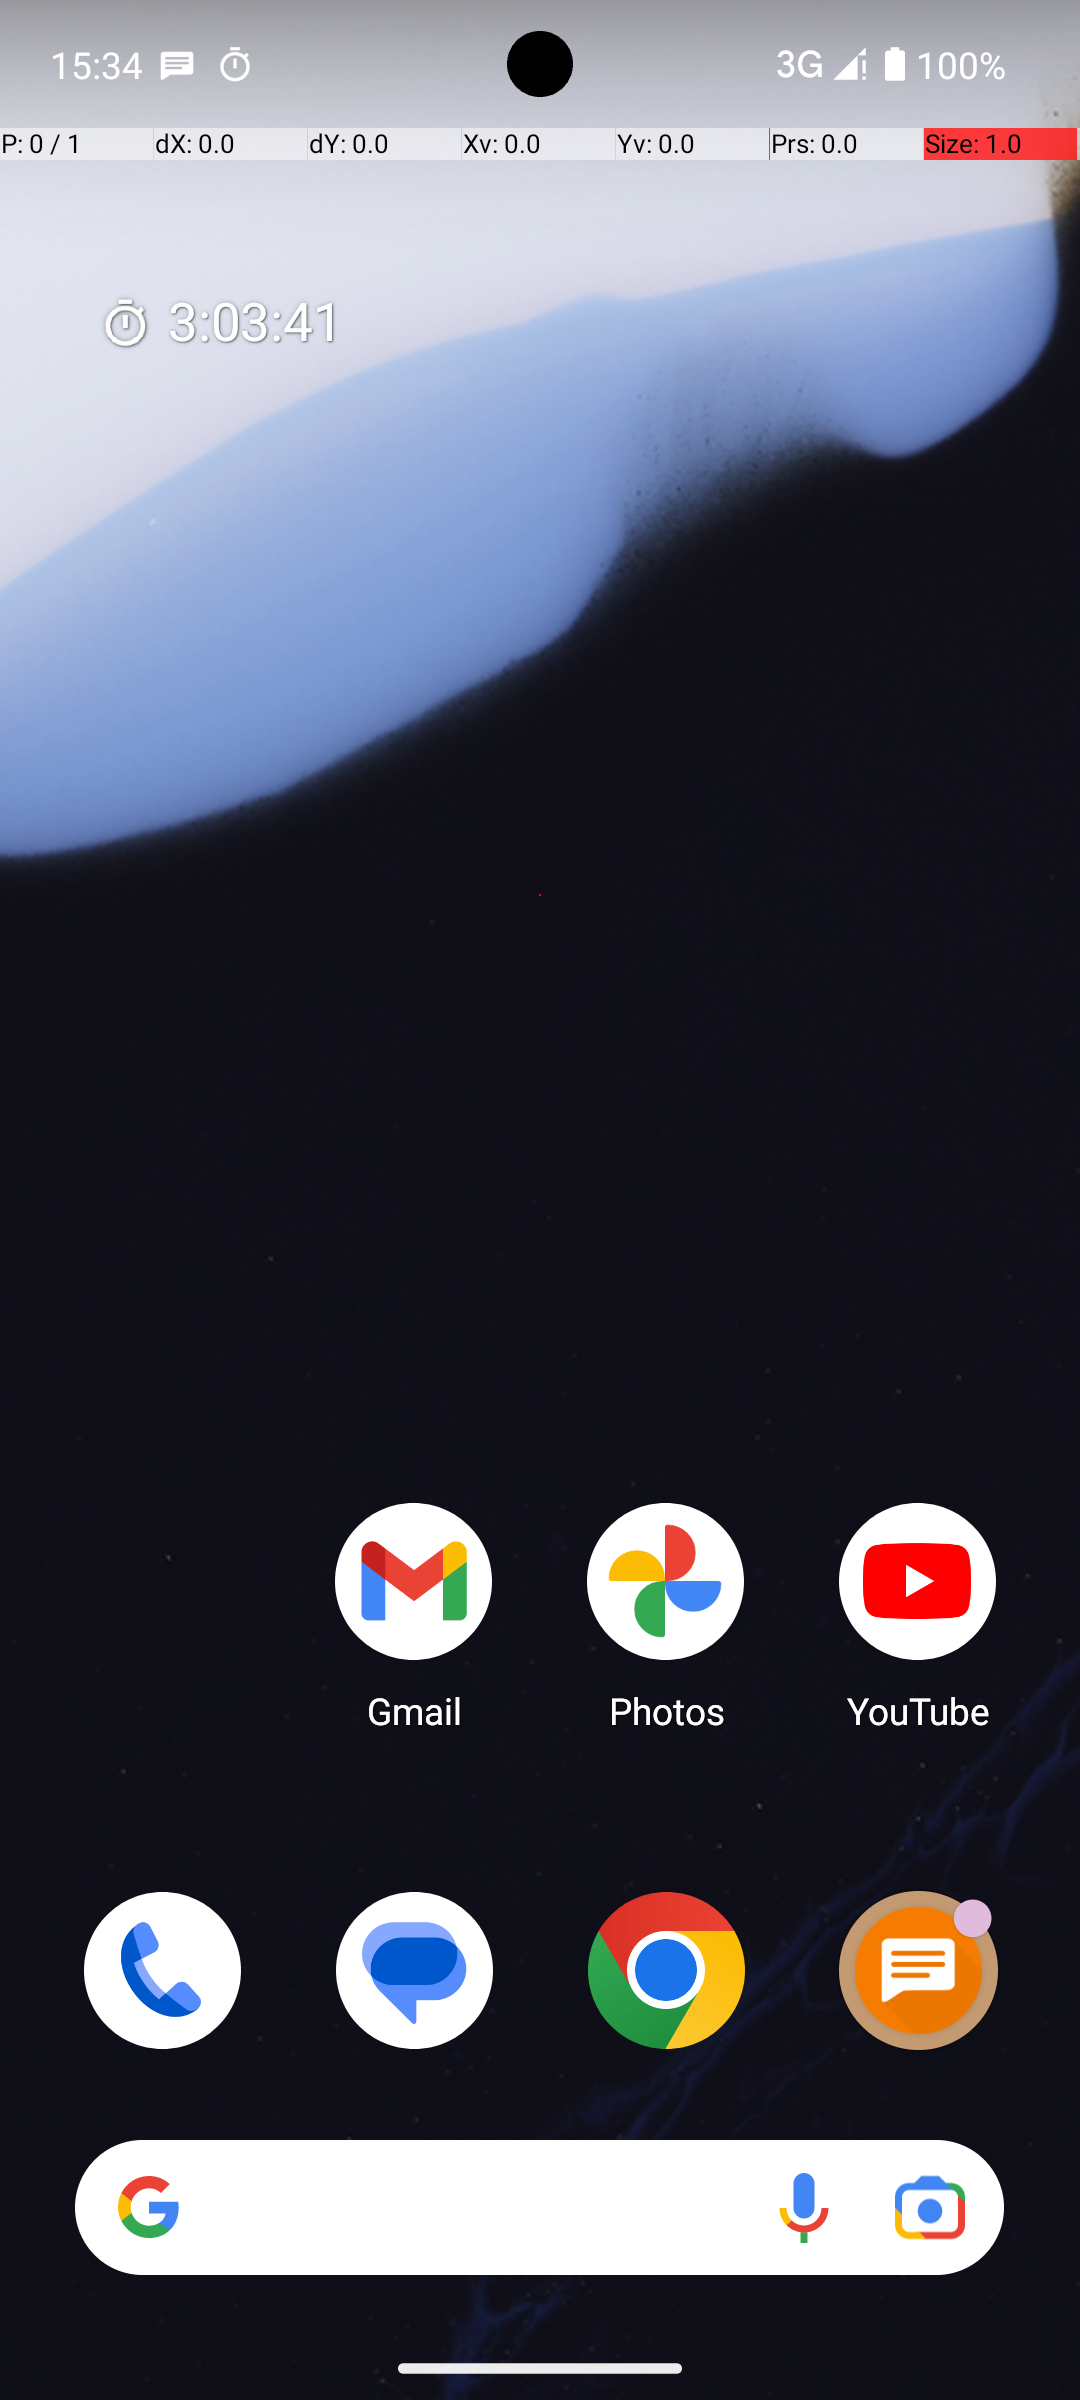  What do you see at coordinates (221, 324) in the screenshot?
I see `3:03:41` at bounding box center [221, 324].